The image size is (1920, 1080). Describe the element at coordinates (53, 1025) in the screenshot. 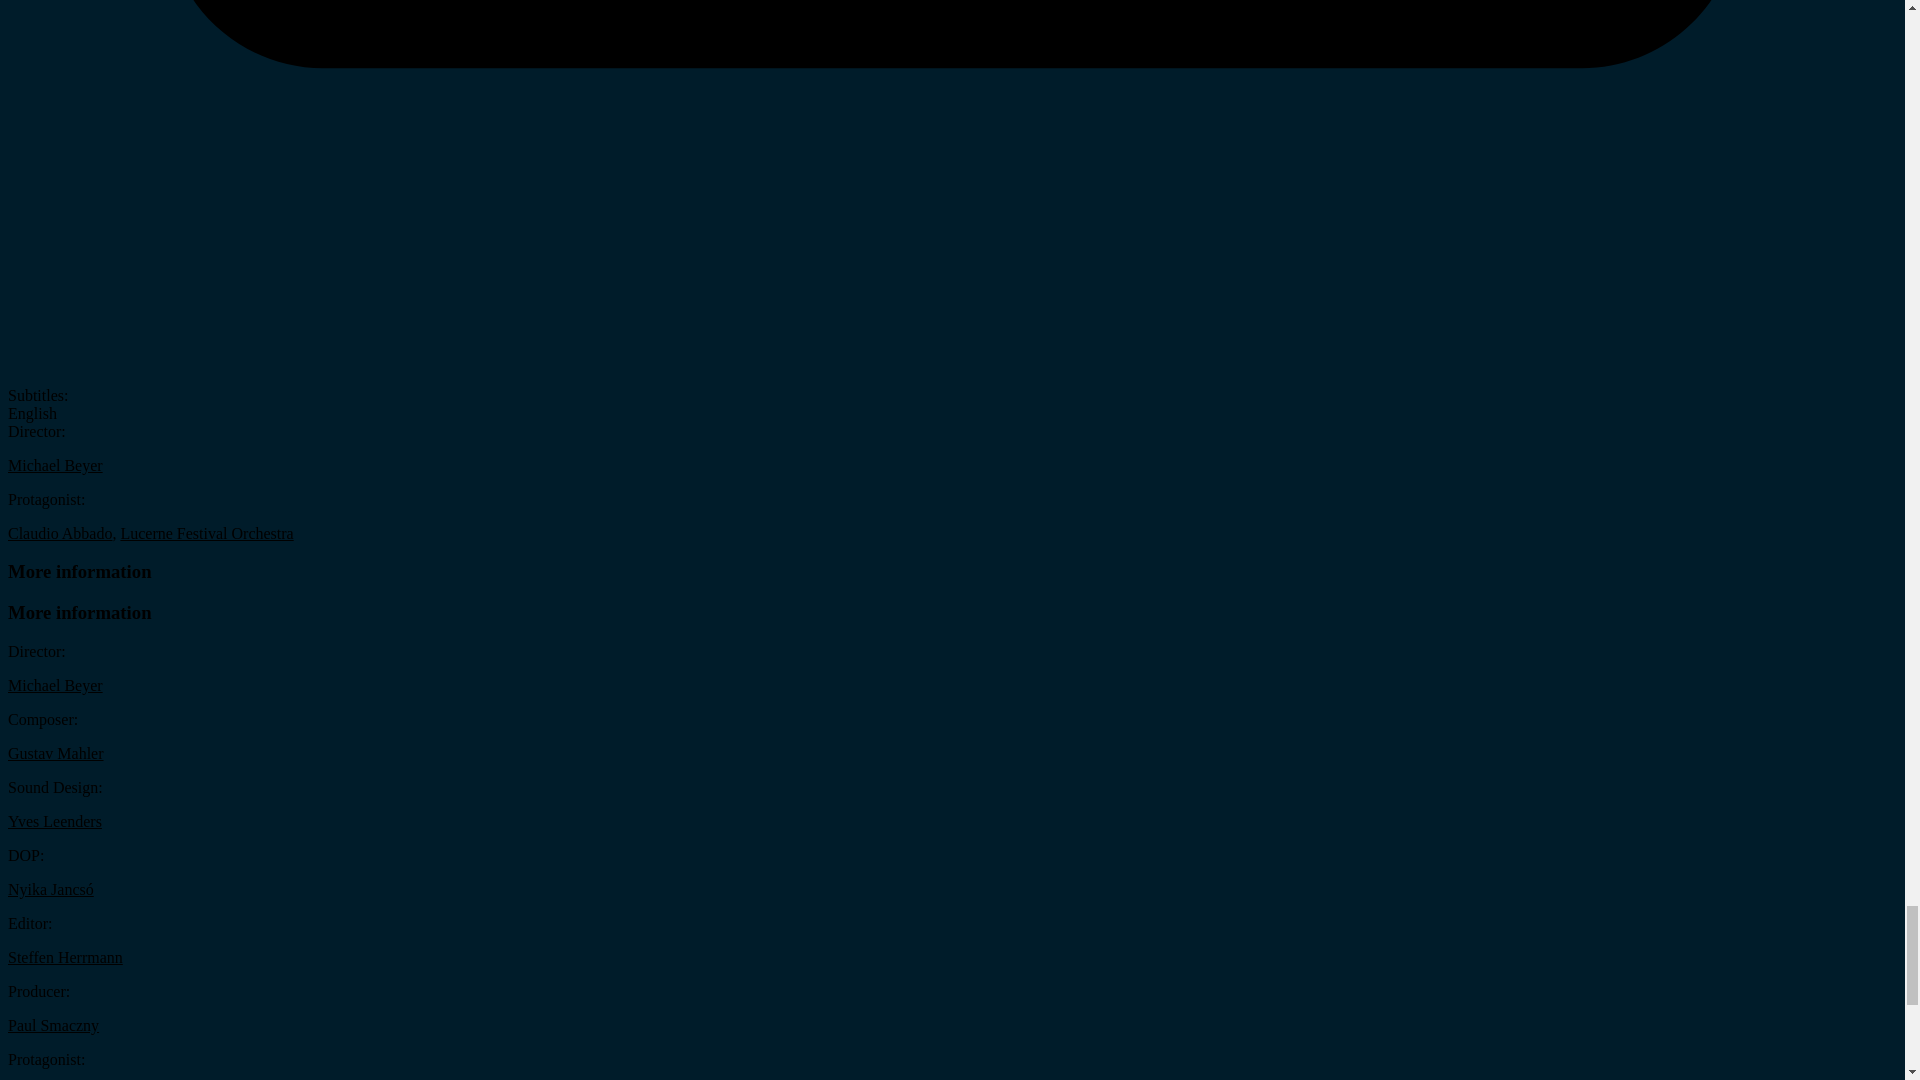

I see `Paul Smaczny` at that location.